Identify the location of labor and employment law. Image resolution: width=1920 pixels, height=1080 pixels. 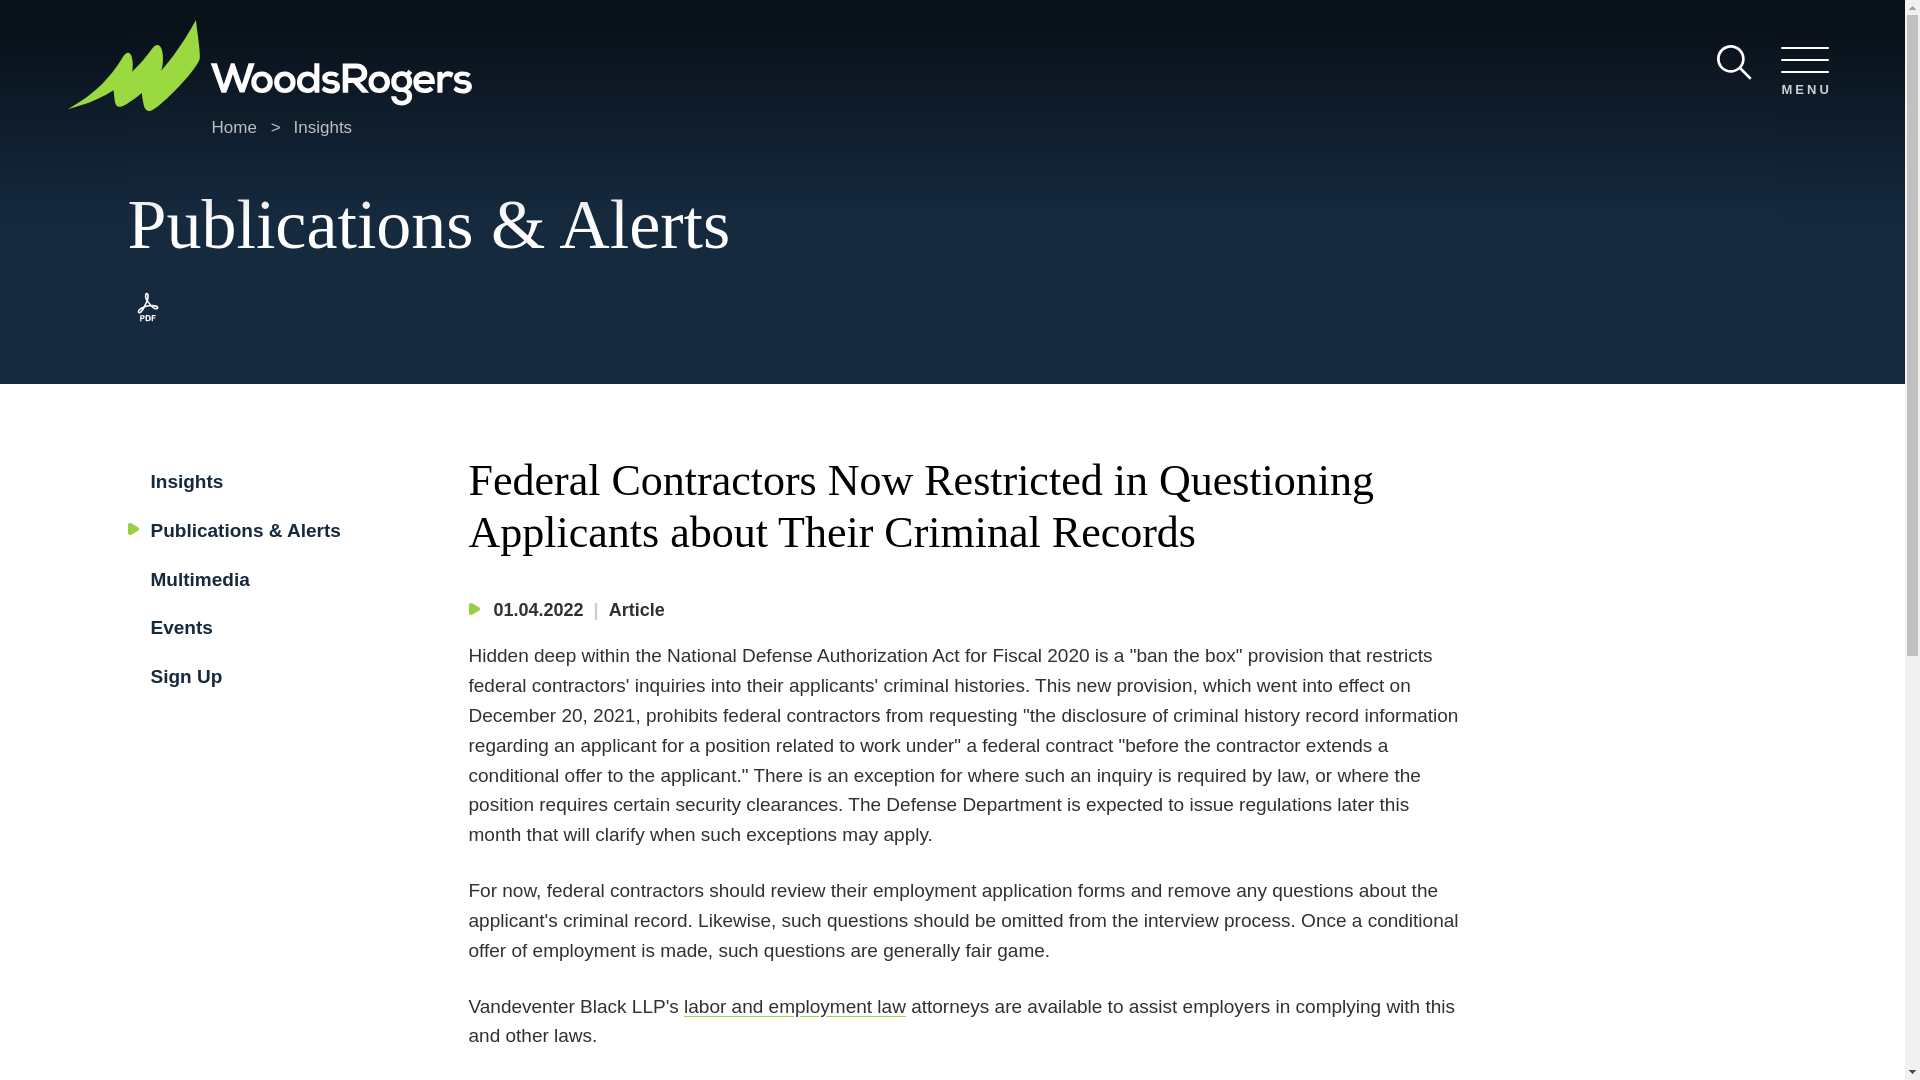
(794, 1006).